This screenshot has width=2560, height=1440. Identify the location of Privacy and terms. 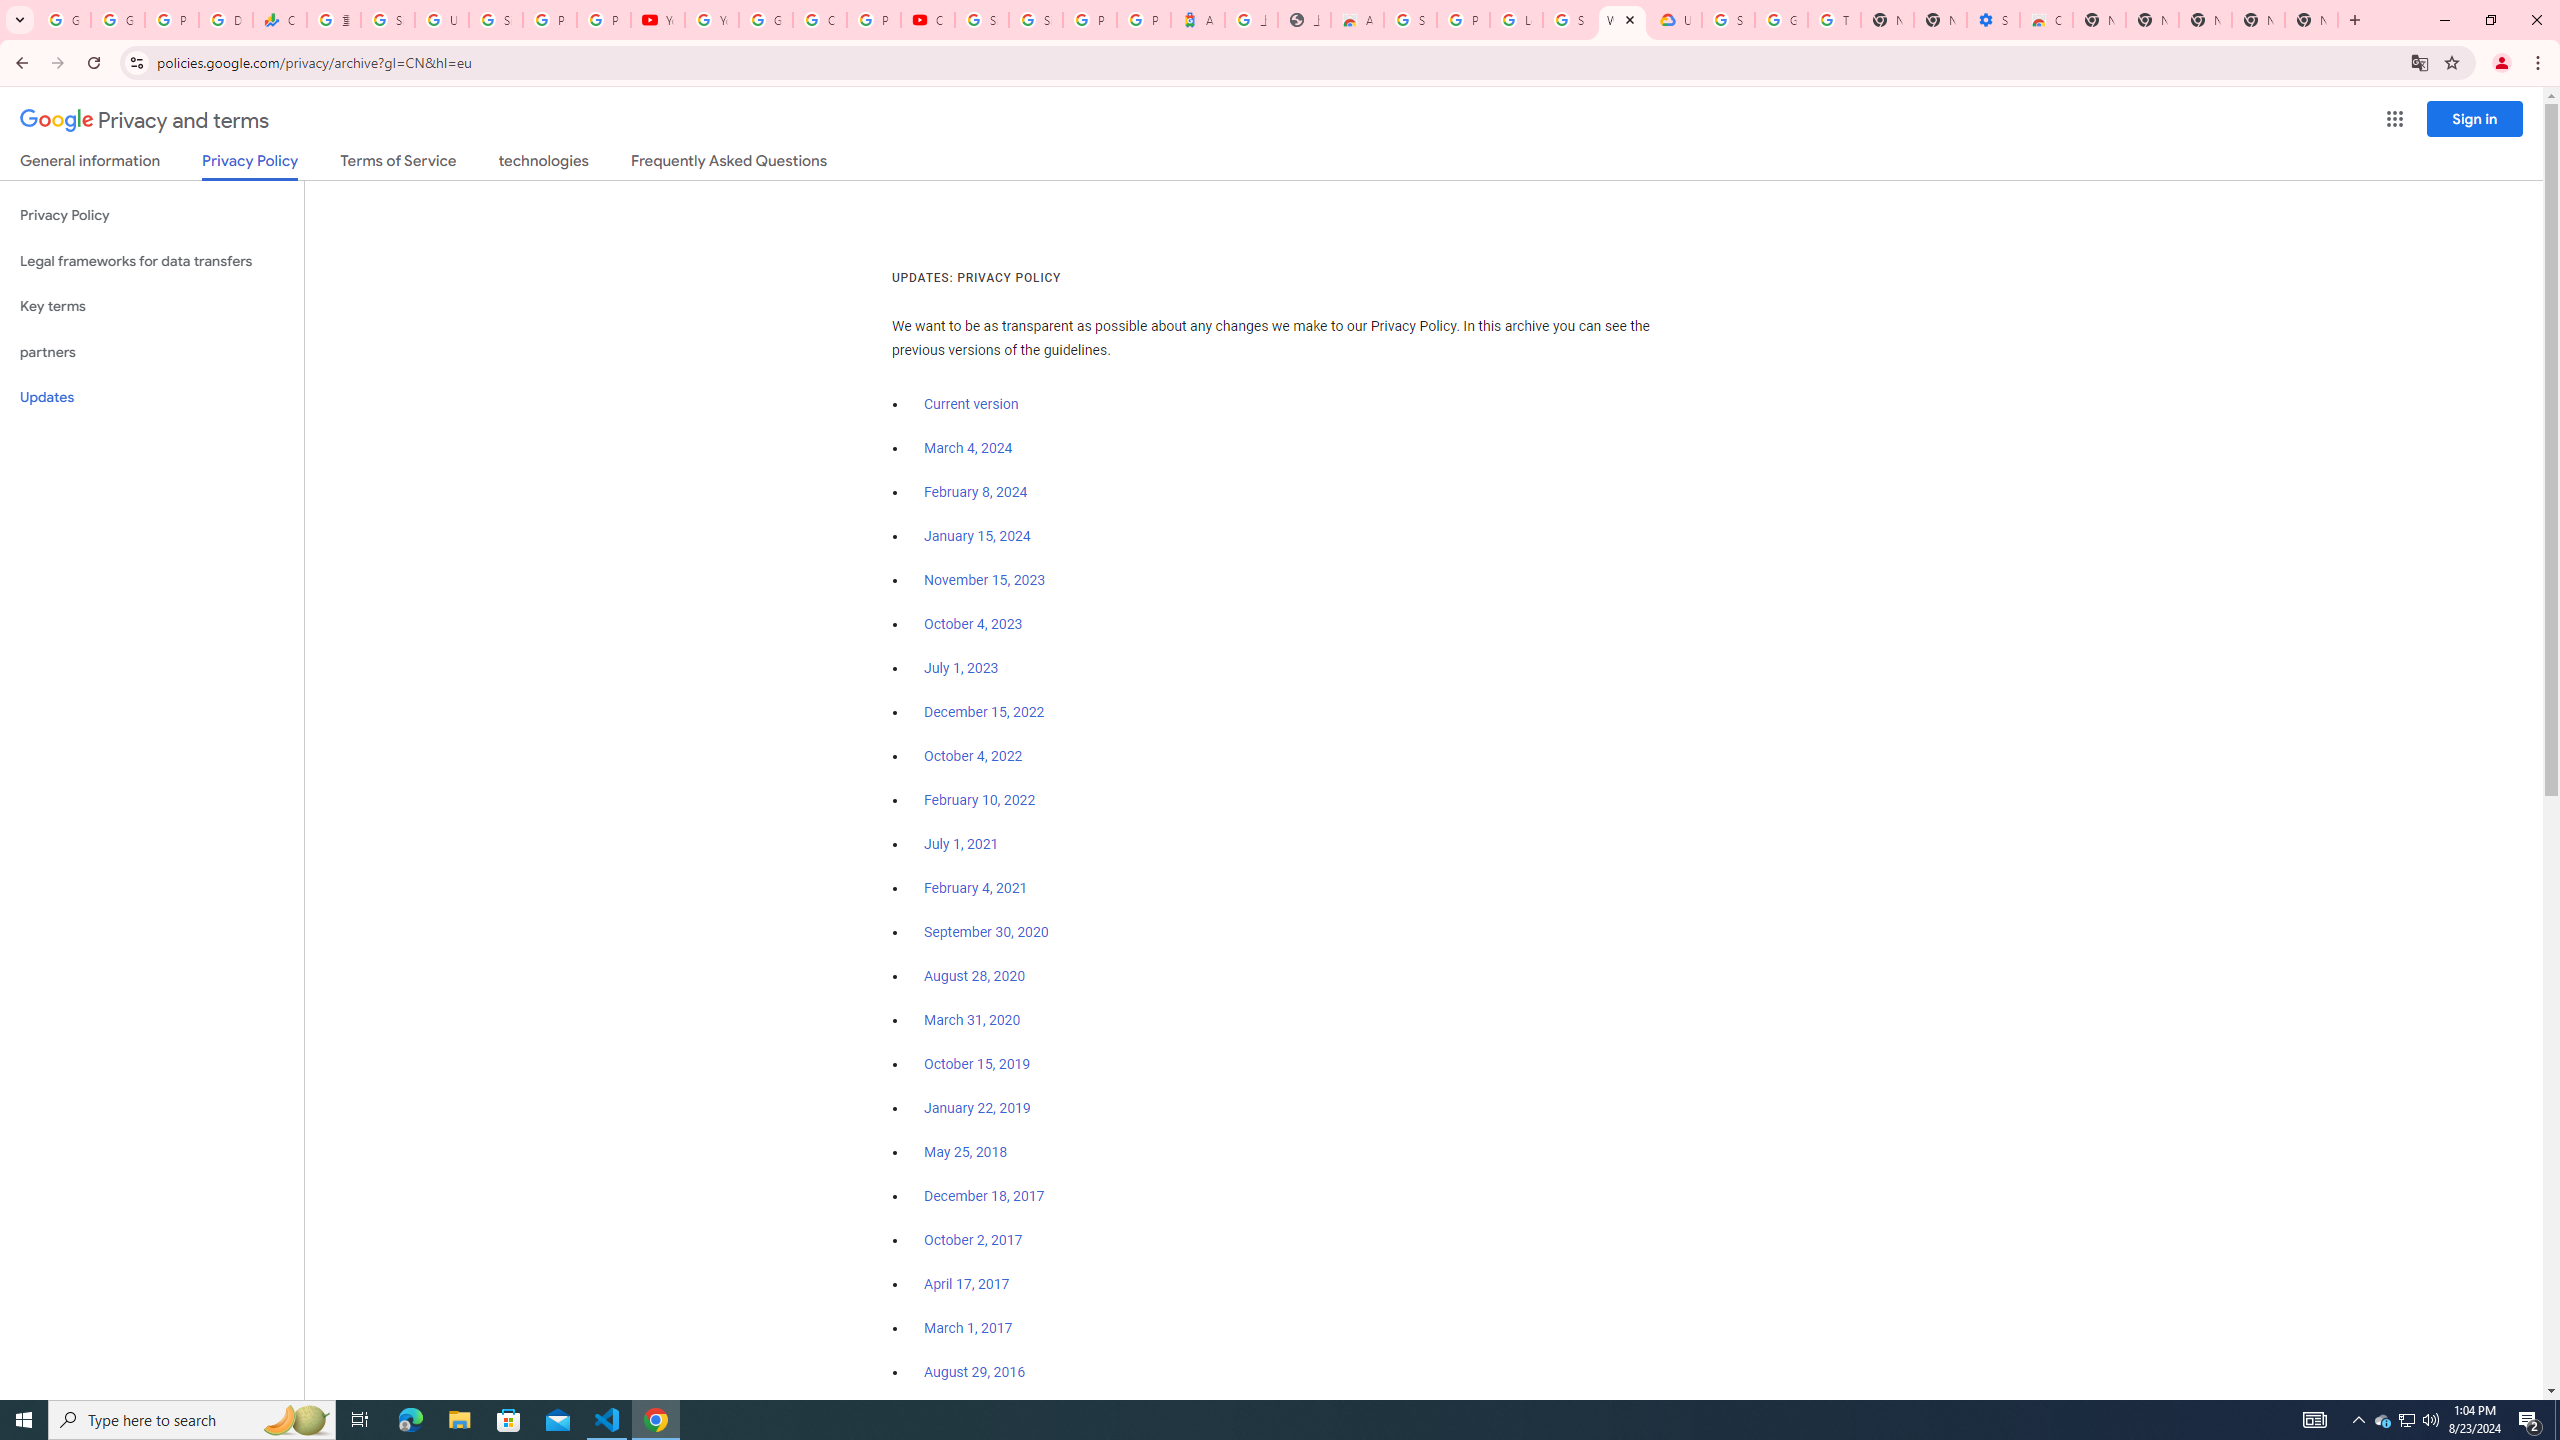
(144, 120).